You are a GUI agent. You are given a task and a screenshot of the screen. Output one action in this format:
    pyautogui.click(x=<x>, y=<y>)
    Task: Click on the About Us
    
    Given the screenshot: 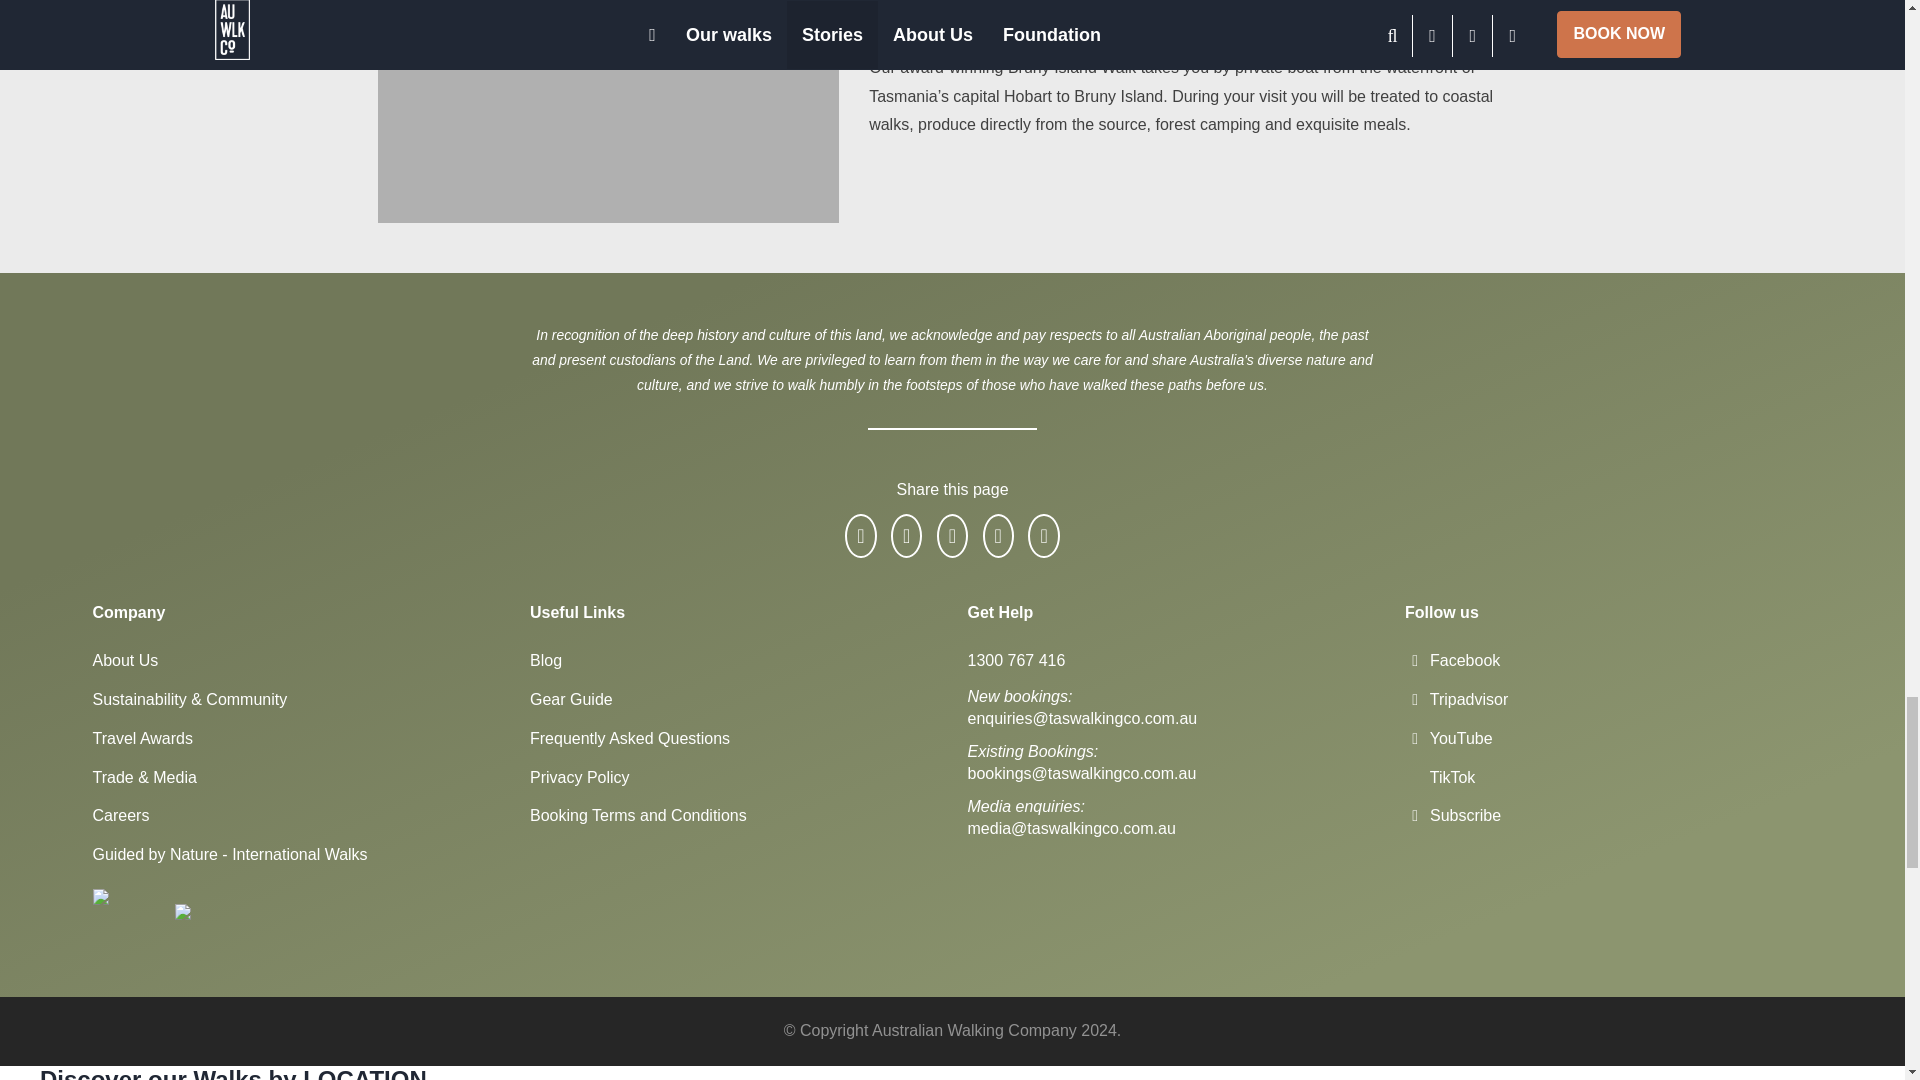 What is the action you would take?
    pyautogui.click(x=124, y=660)
    